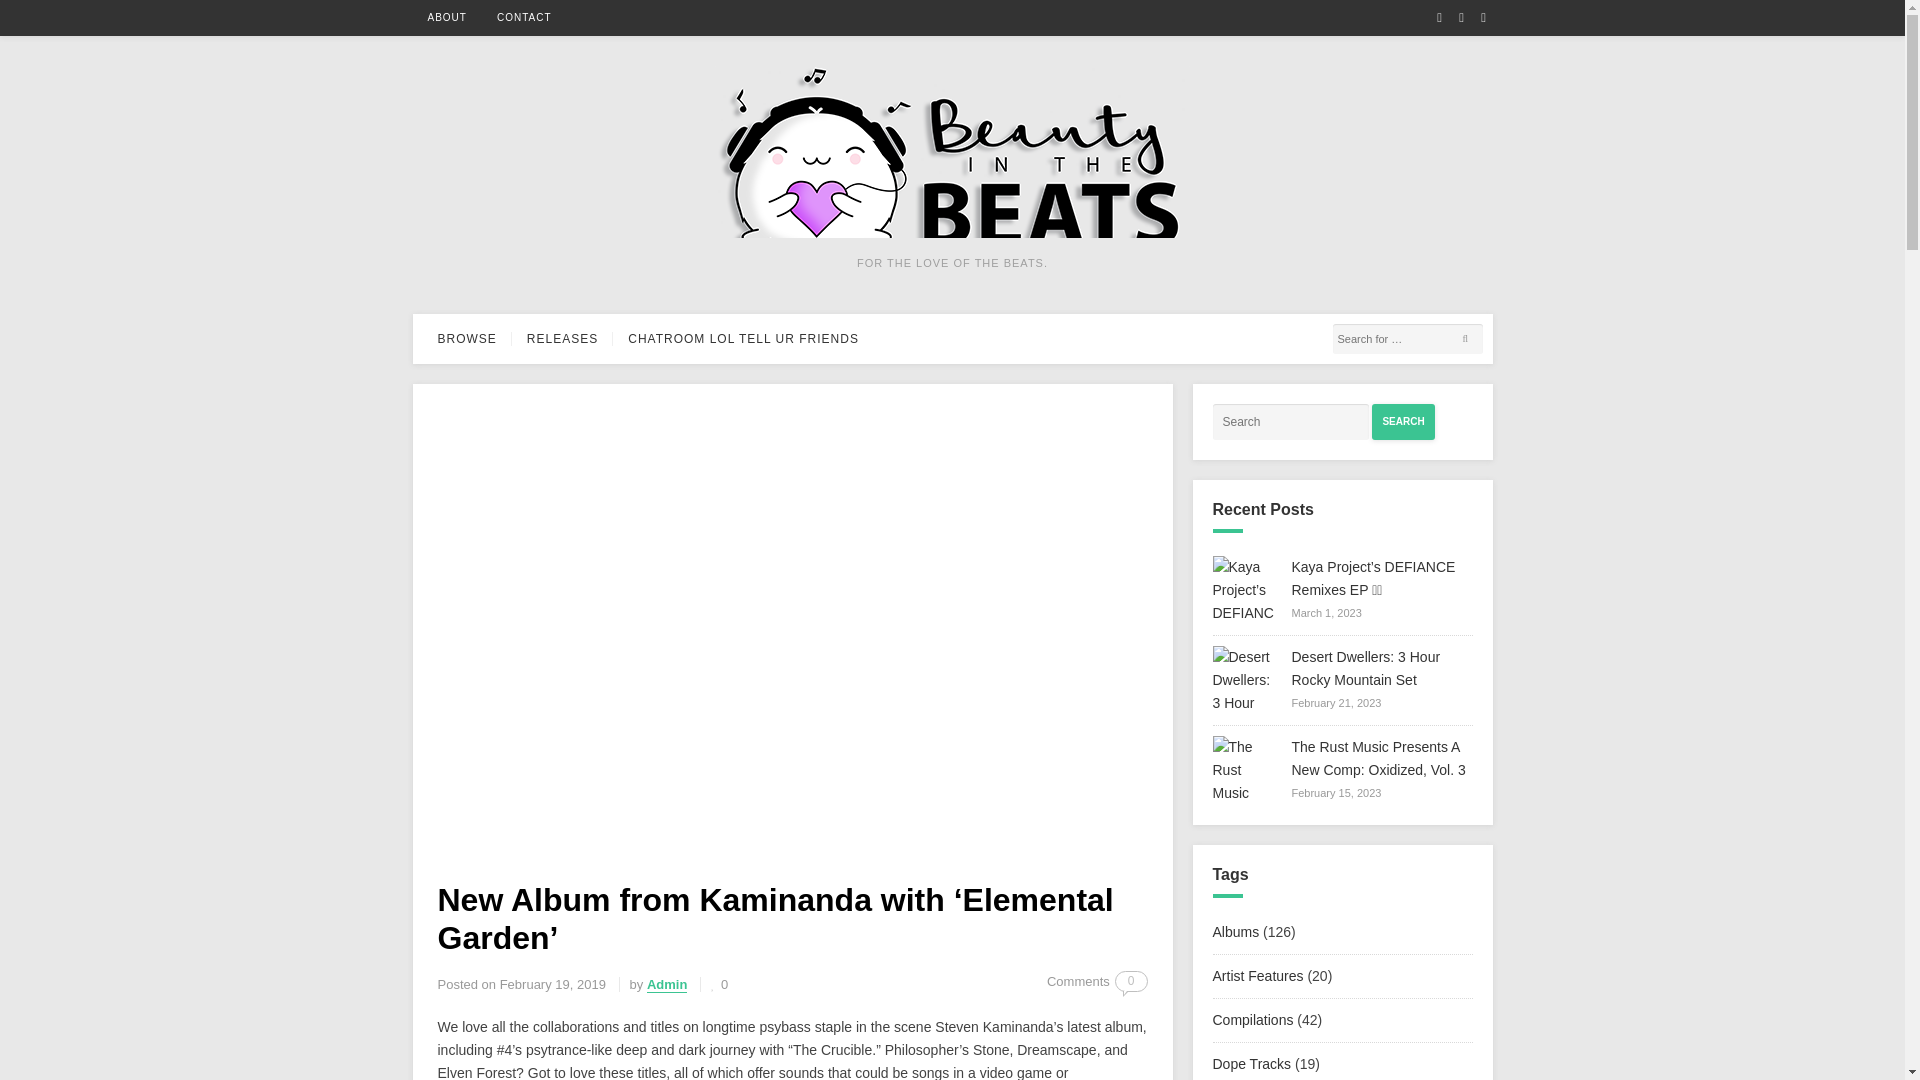 This screenshot has height=1080, width=1920. I want to click on Admin, so click(667, 984).